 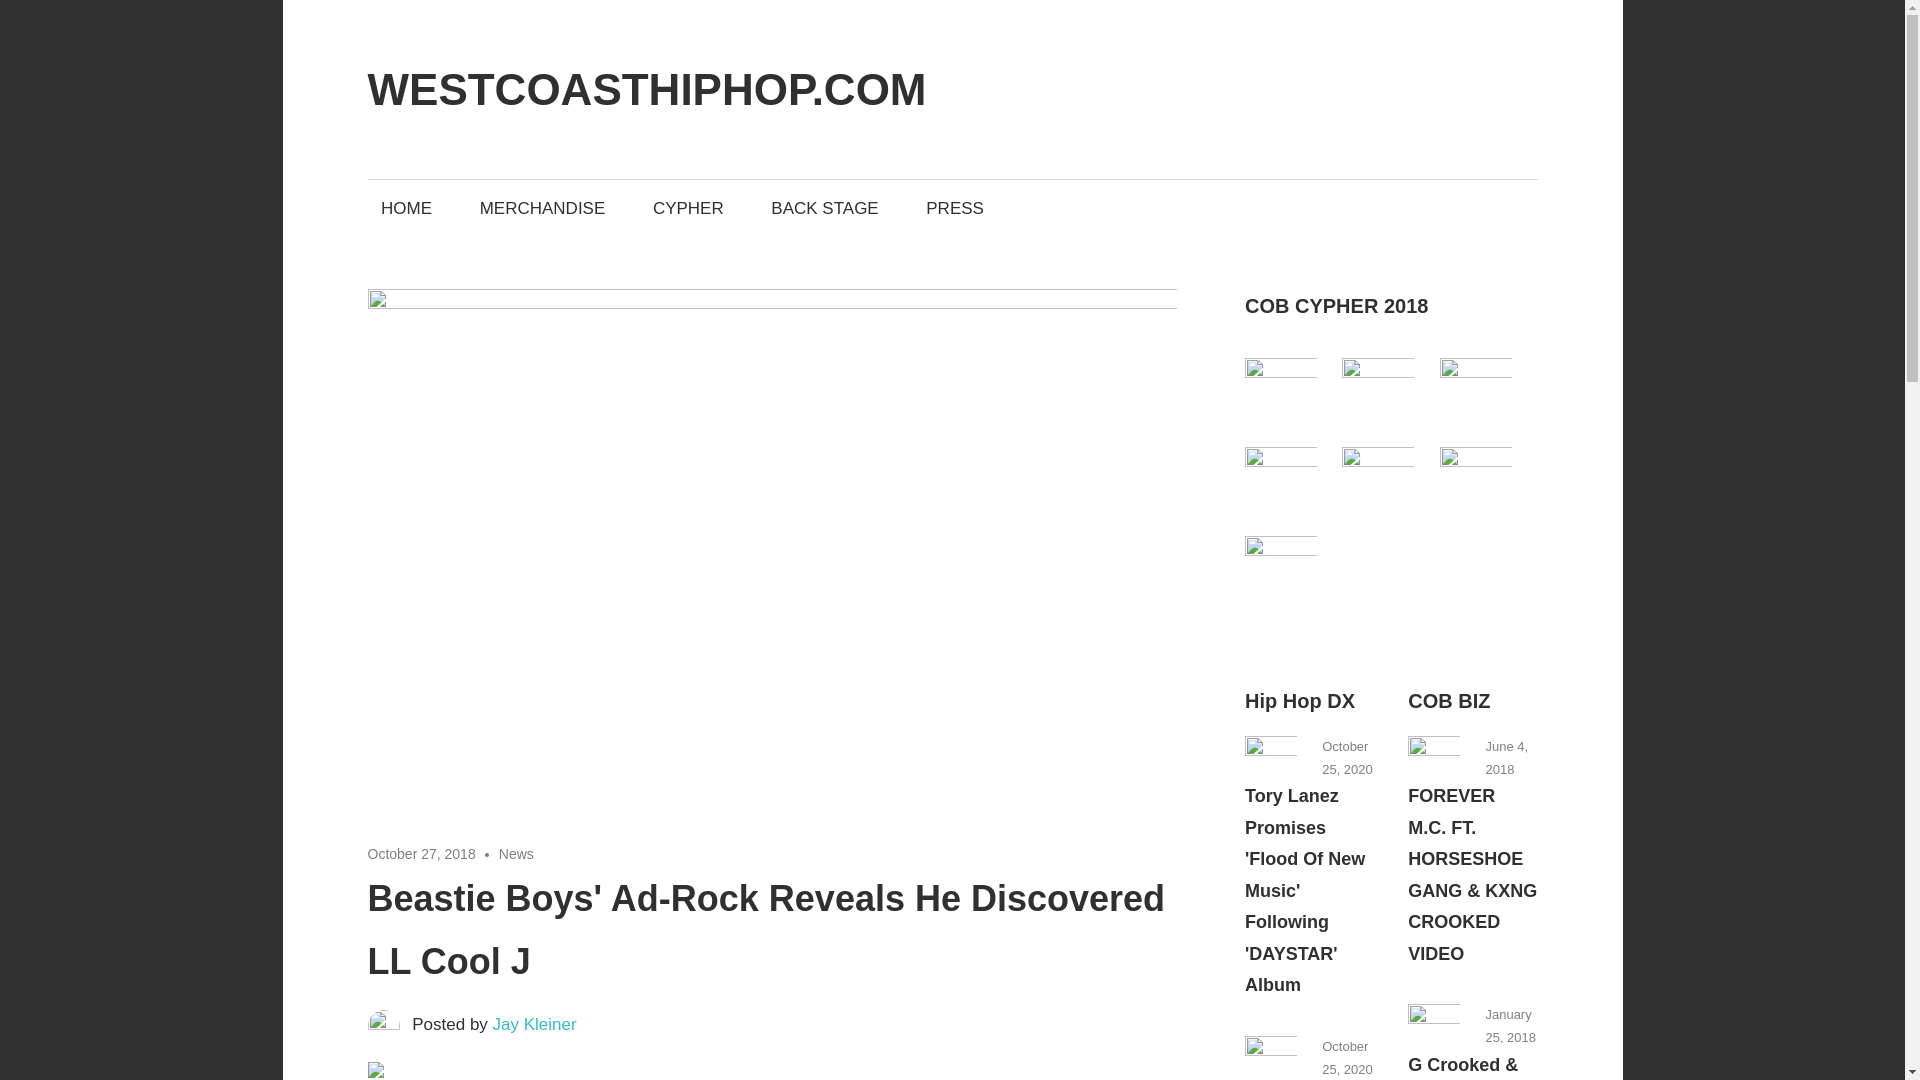 I want to click on October 27, 2018, so click(x=422, y=853).